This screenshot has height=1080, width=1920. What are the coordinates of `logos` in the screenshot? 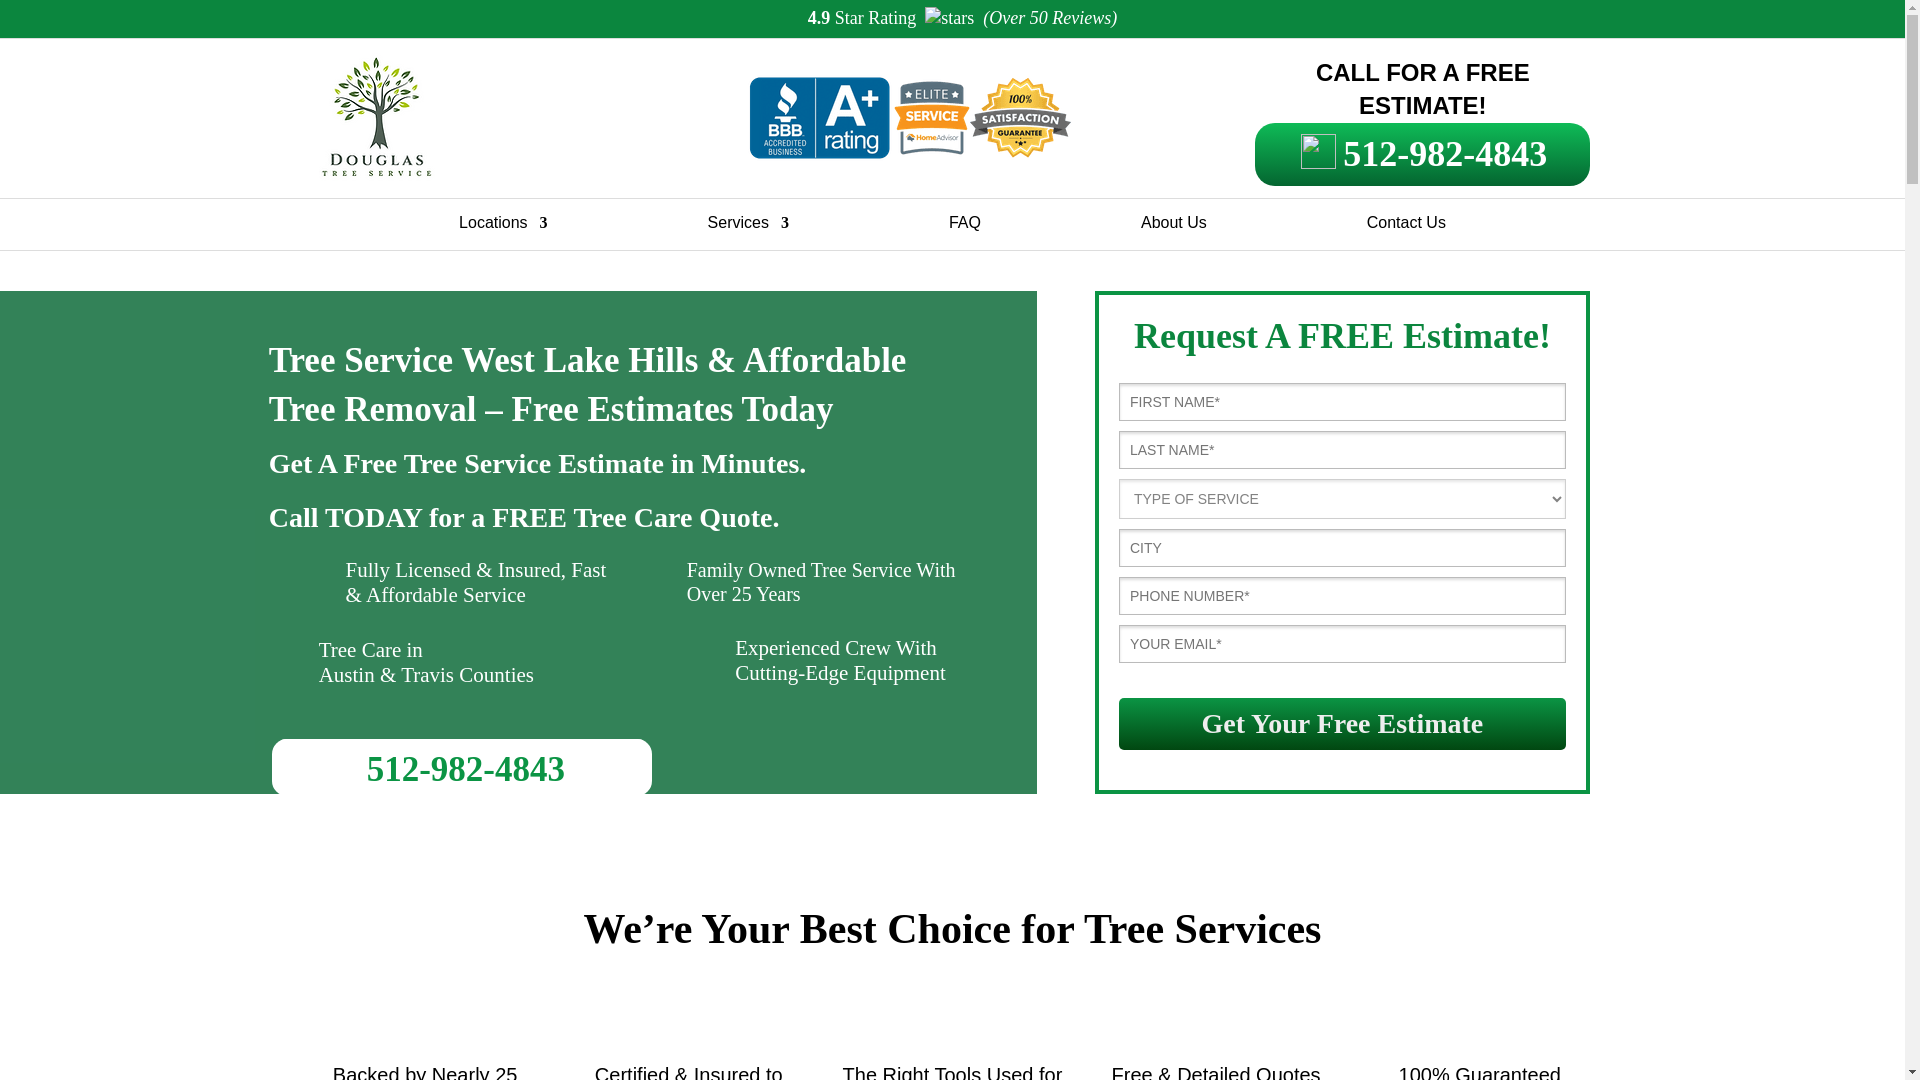 It's located at (909, 118).